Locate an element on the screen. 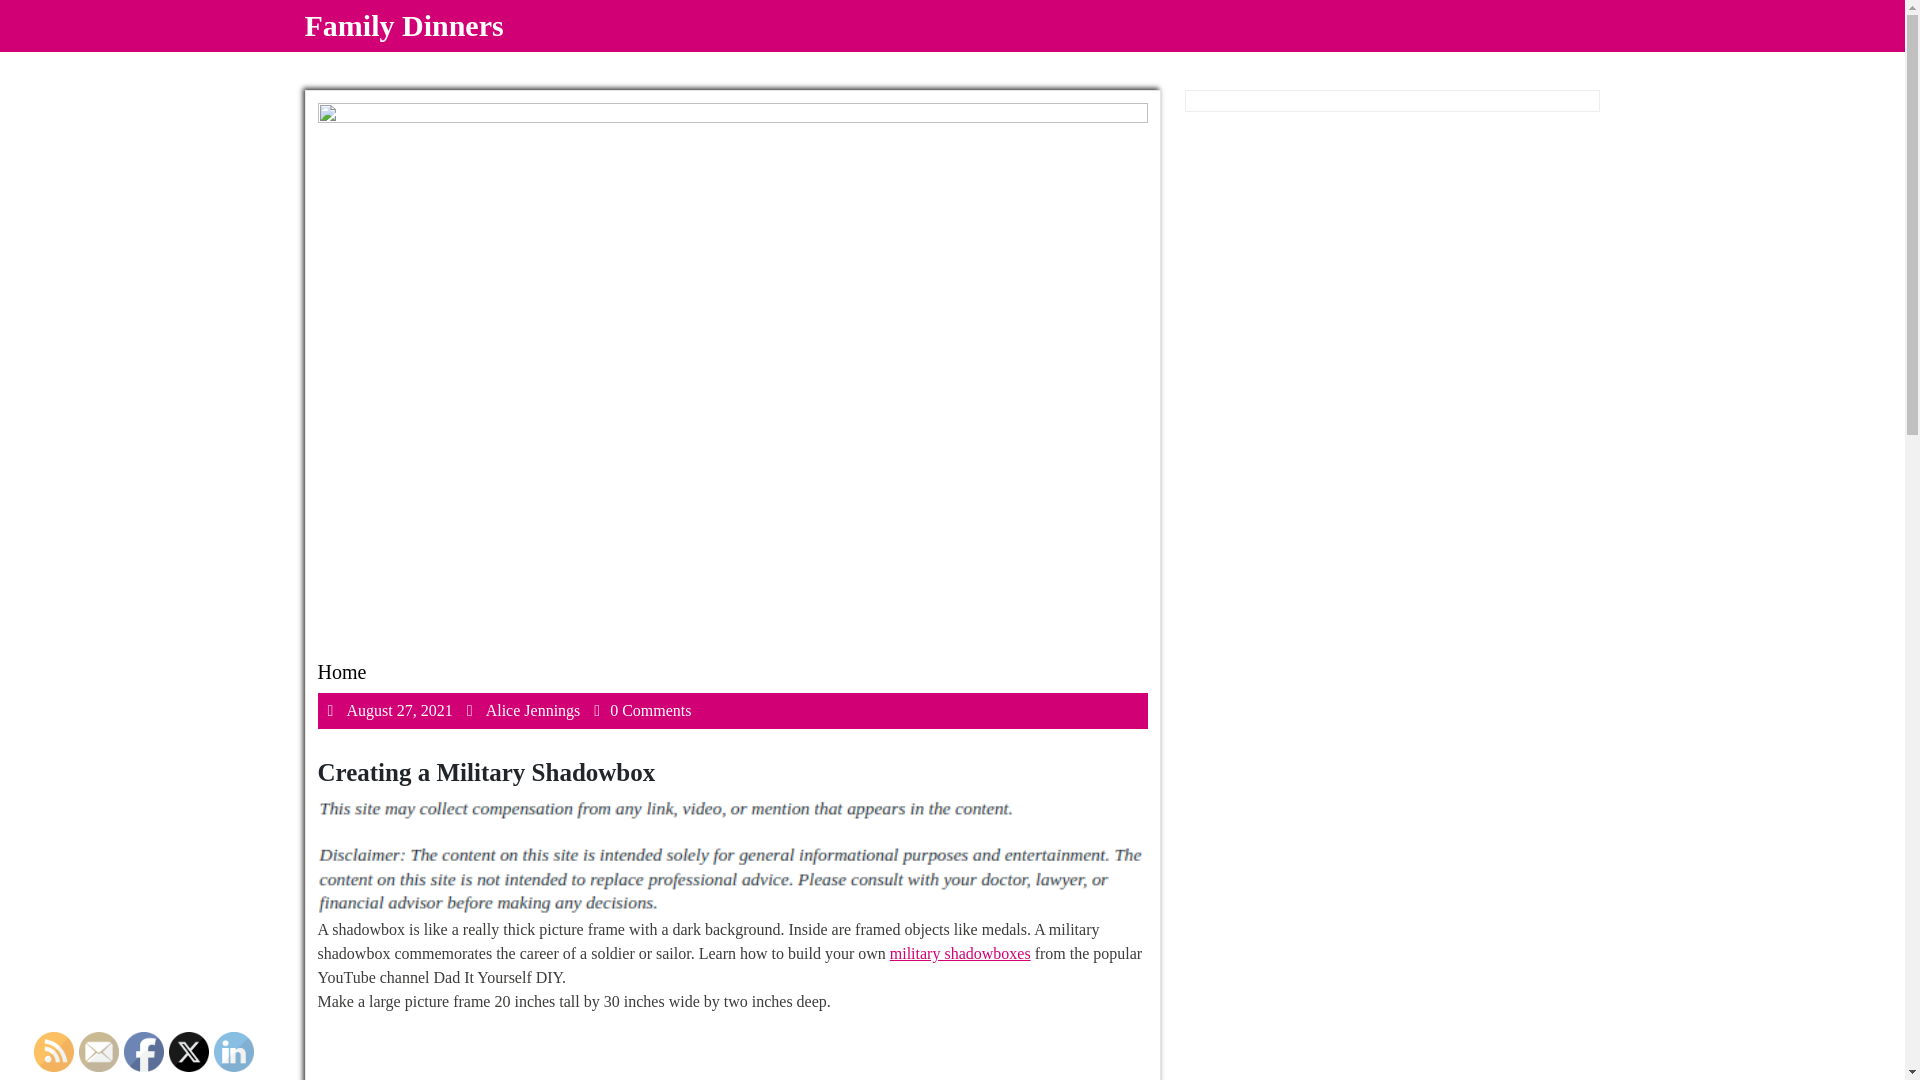 Image resolution: width=1920 pixels, height=1080 pixels. military shadowboxes is located at coordinates (533, 710).